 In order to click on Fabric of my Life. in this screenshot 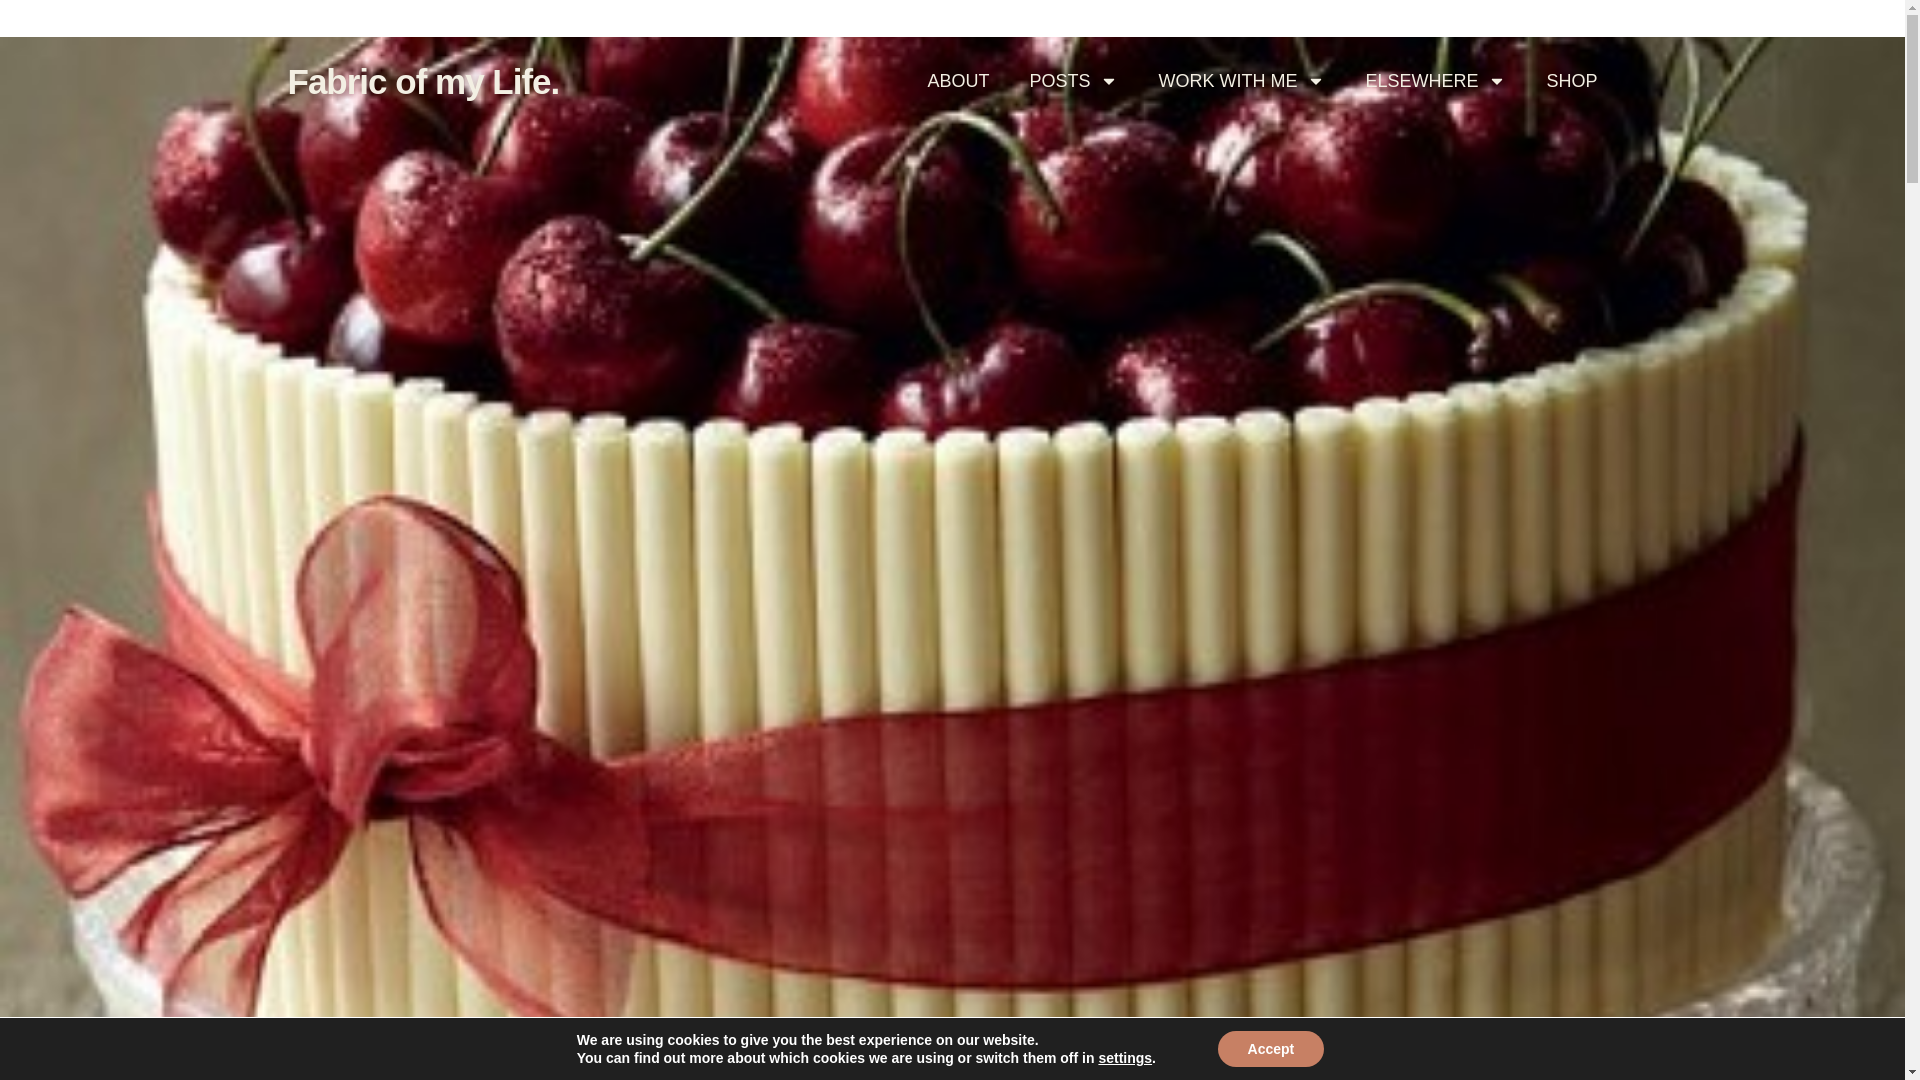, I will do `click(424, 81)`.